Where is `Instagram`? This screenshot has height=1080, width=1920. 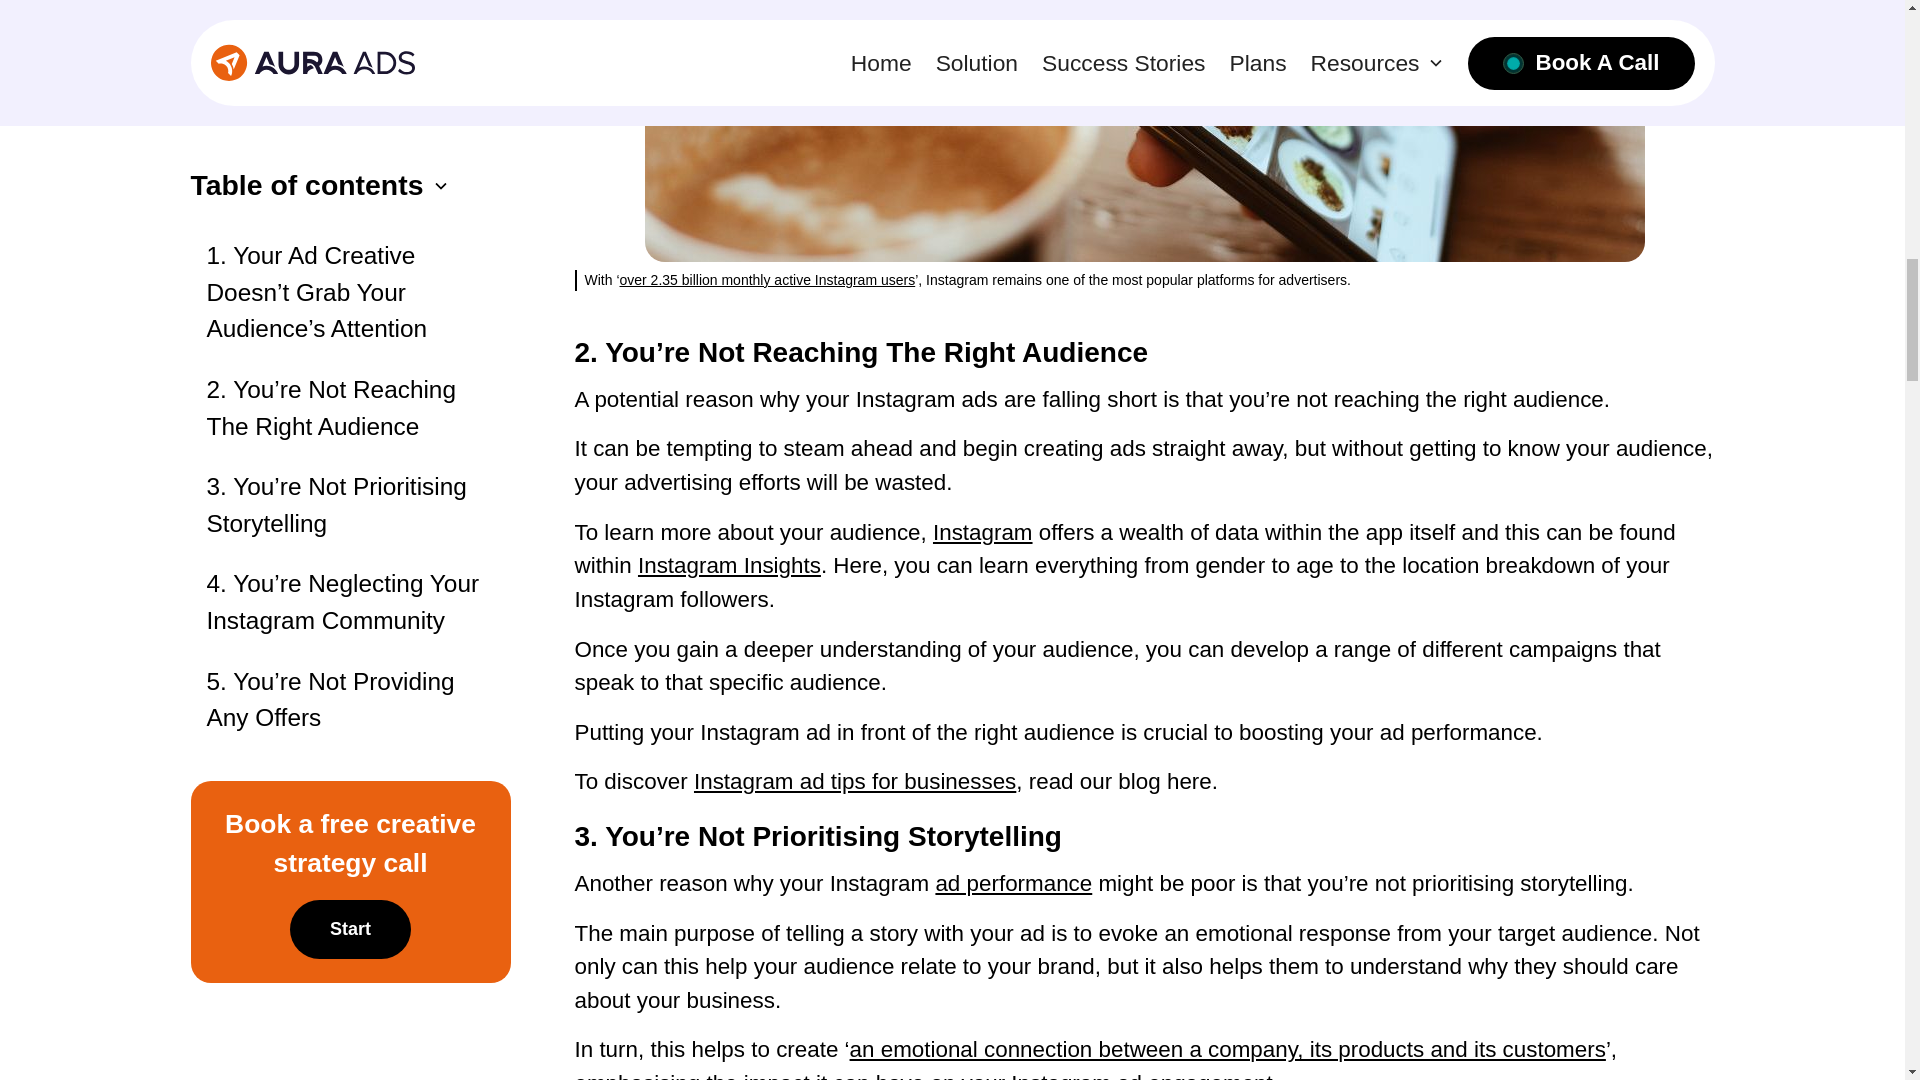
Instagram is located at coordinates (982, 532).